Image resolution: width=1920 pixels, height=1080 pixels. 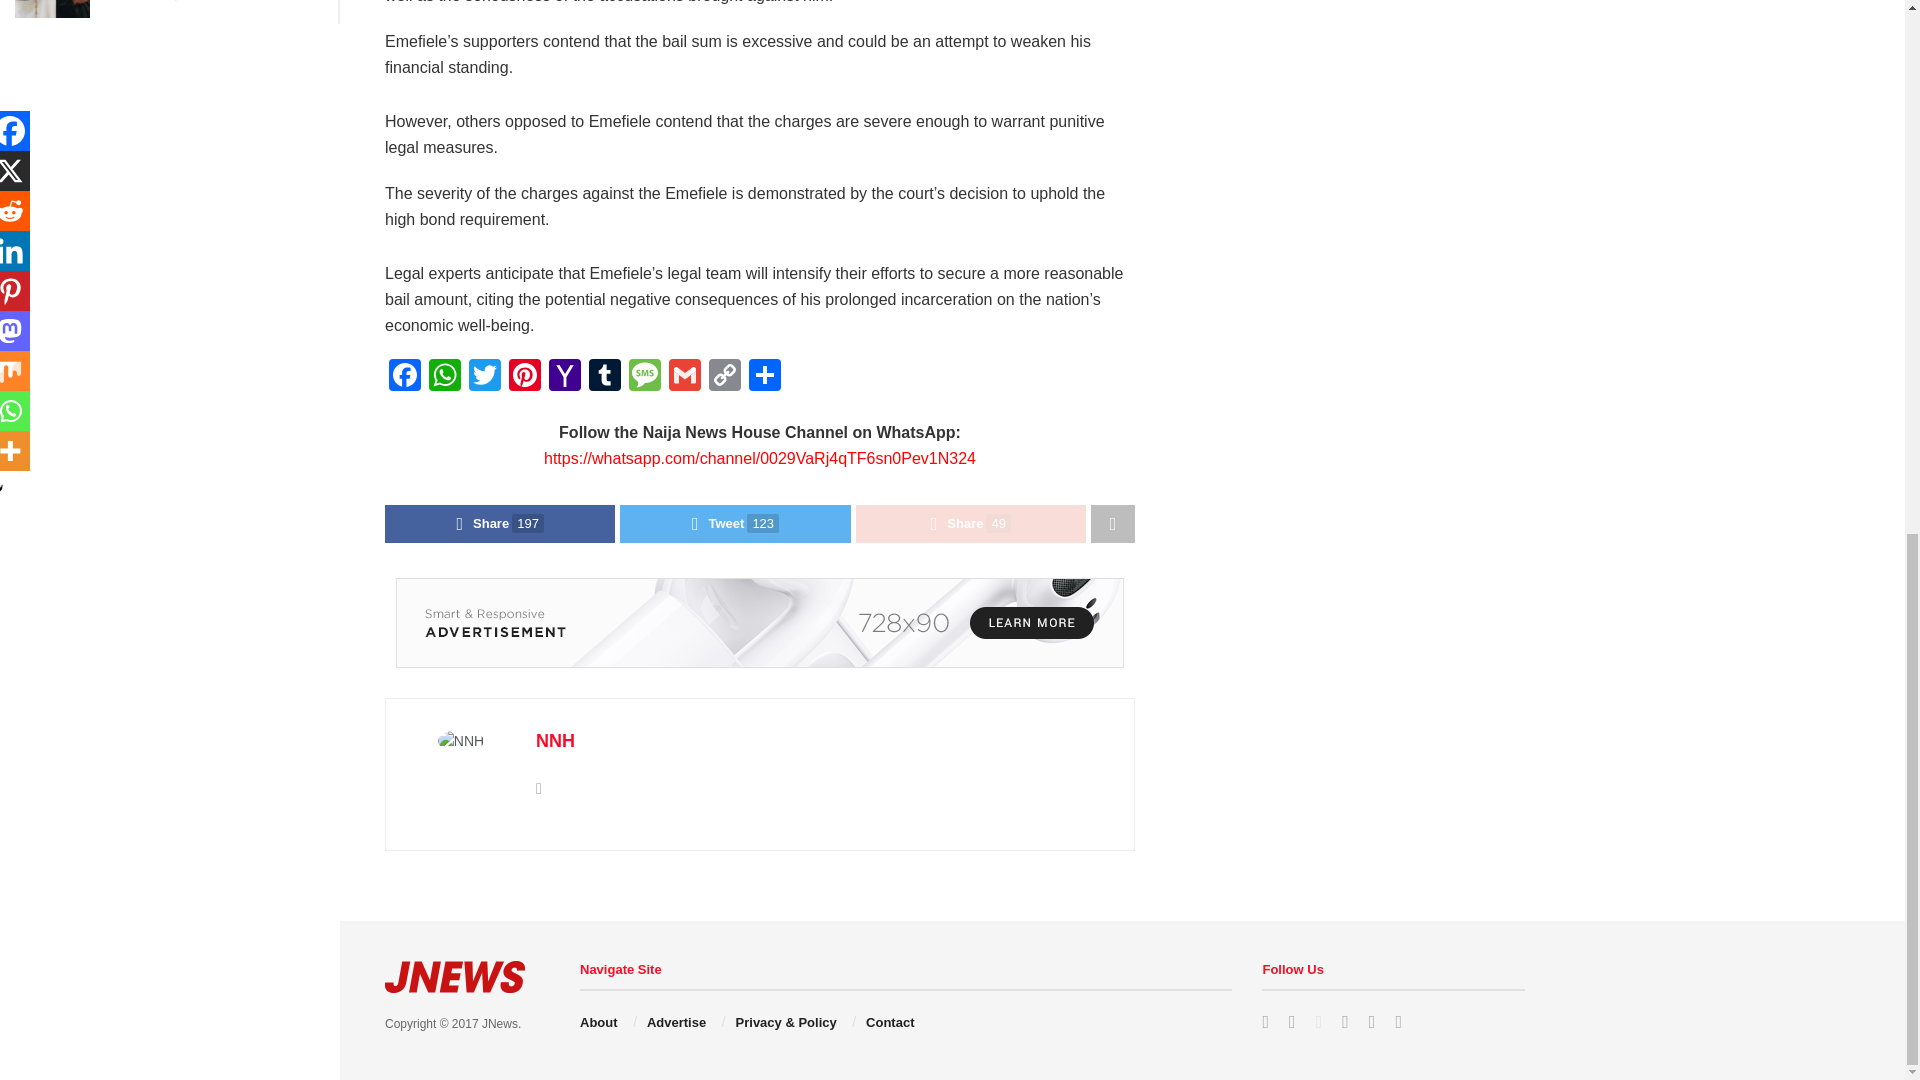 I want to click on Facebook, so click(x=404, y=377).